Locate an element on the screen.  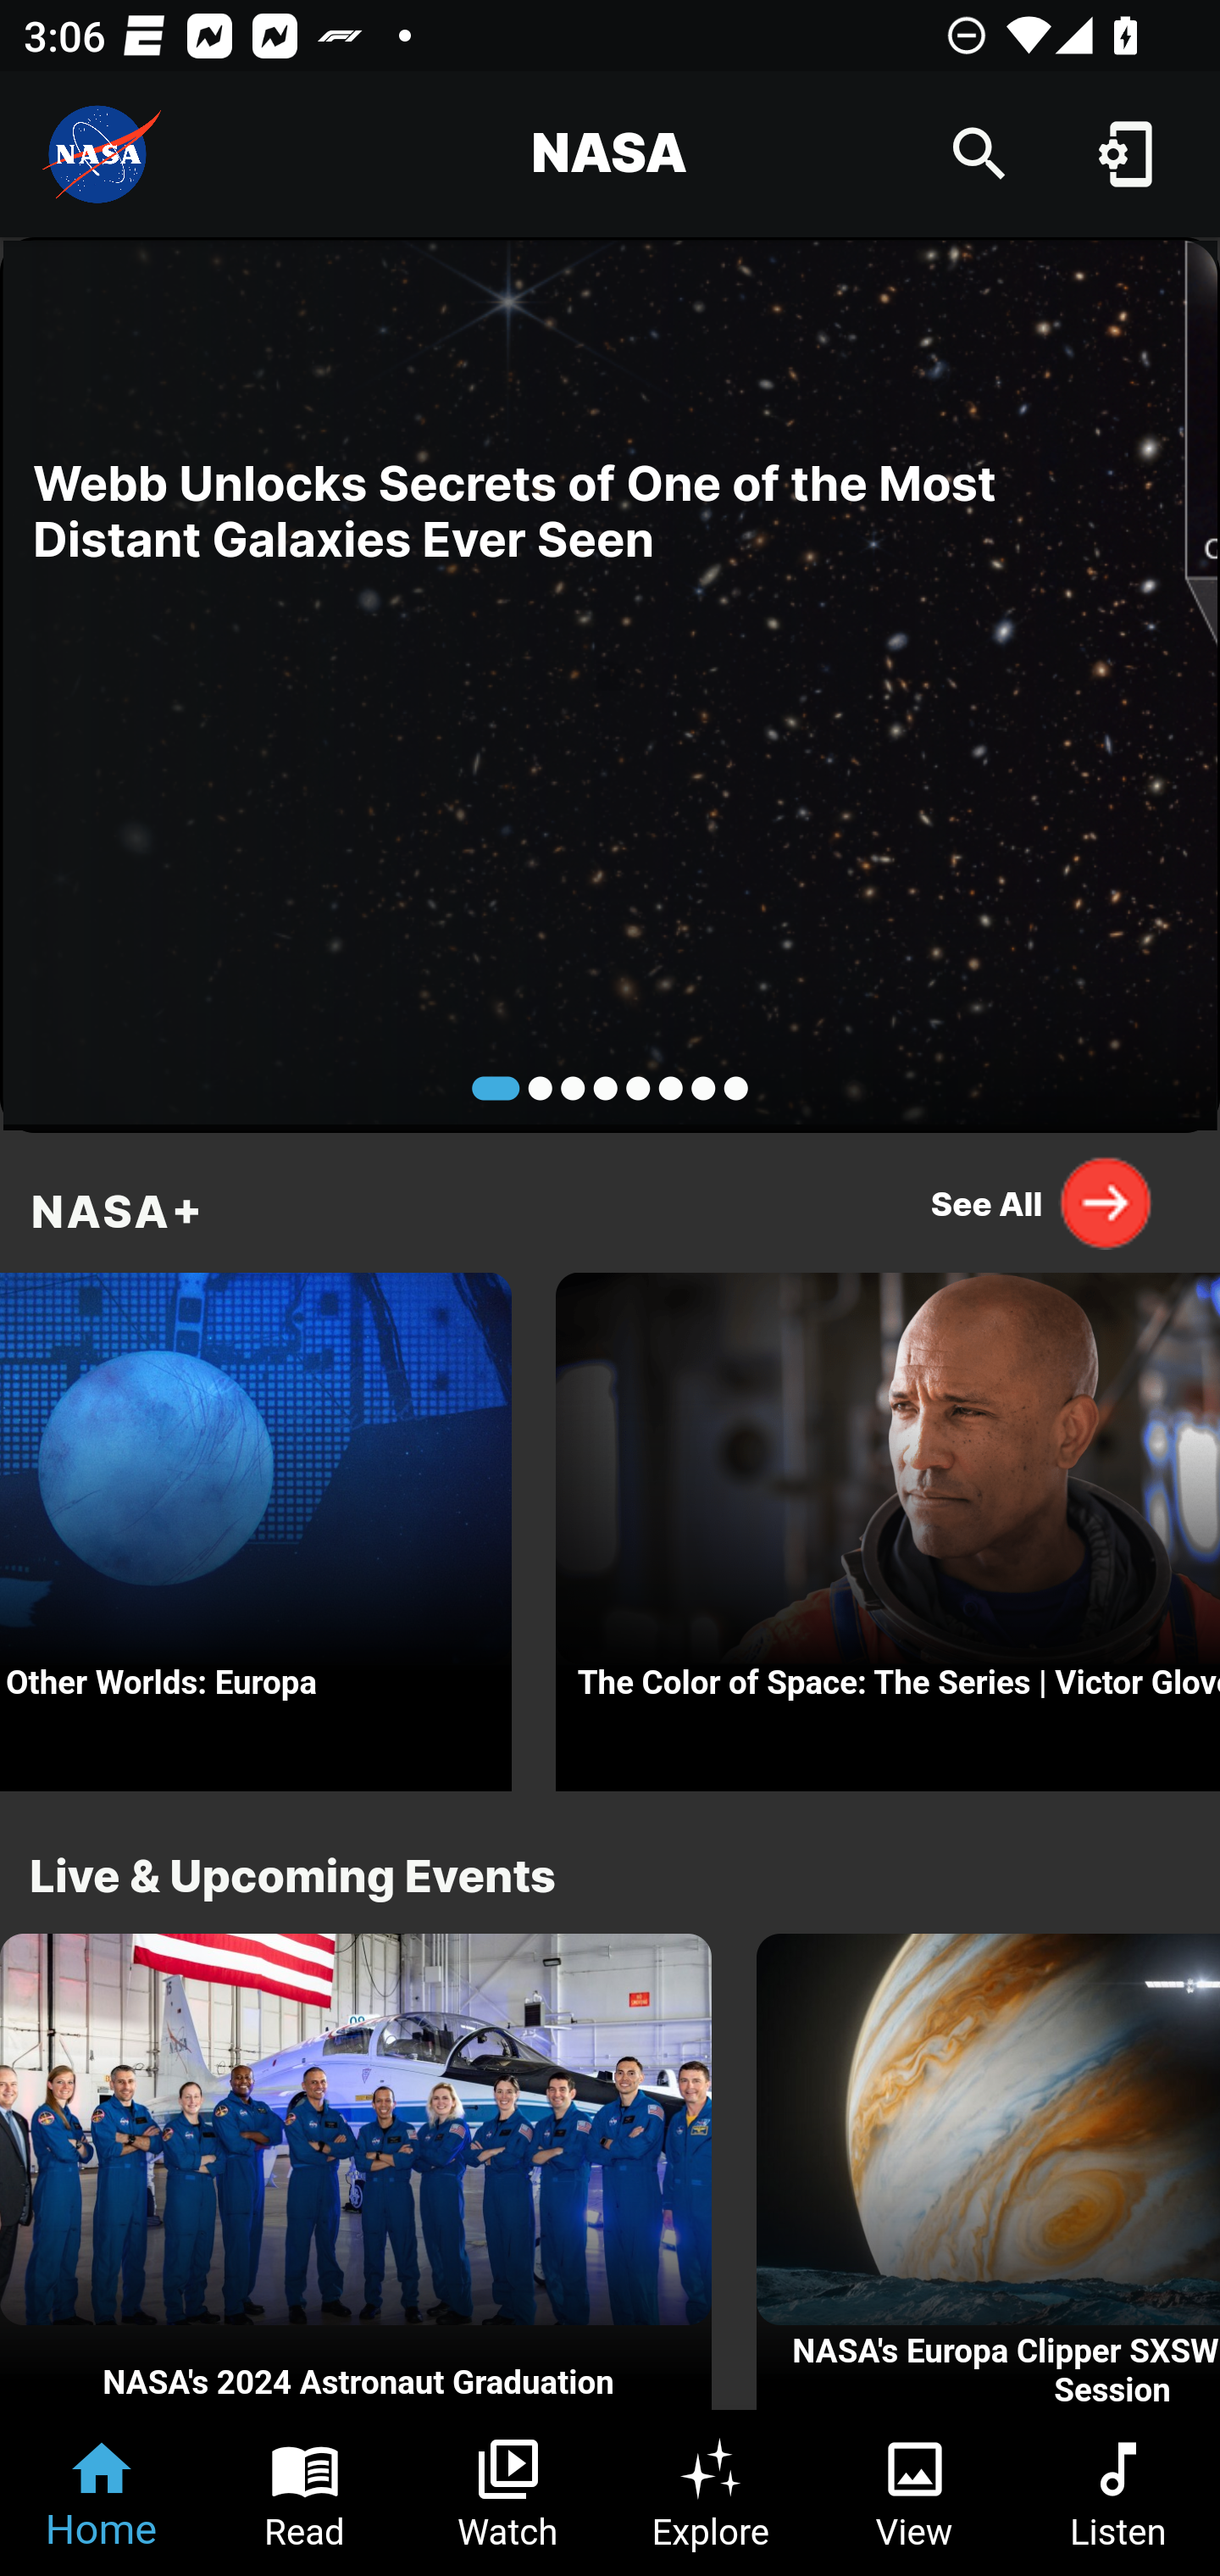
Home
Tab 1 of 6 is located at coordinates (102, 2493).